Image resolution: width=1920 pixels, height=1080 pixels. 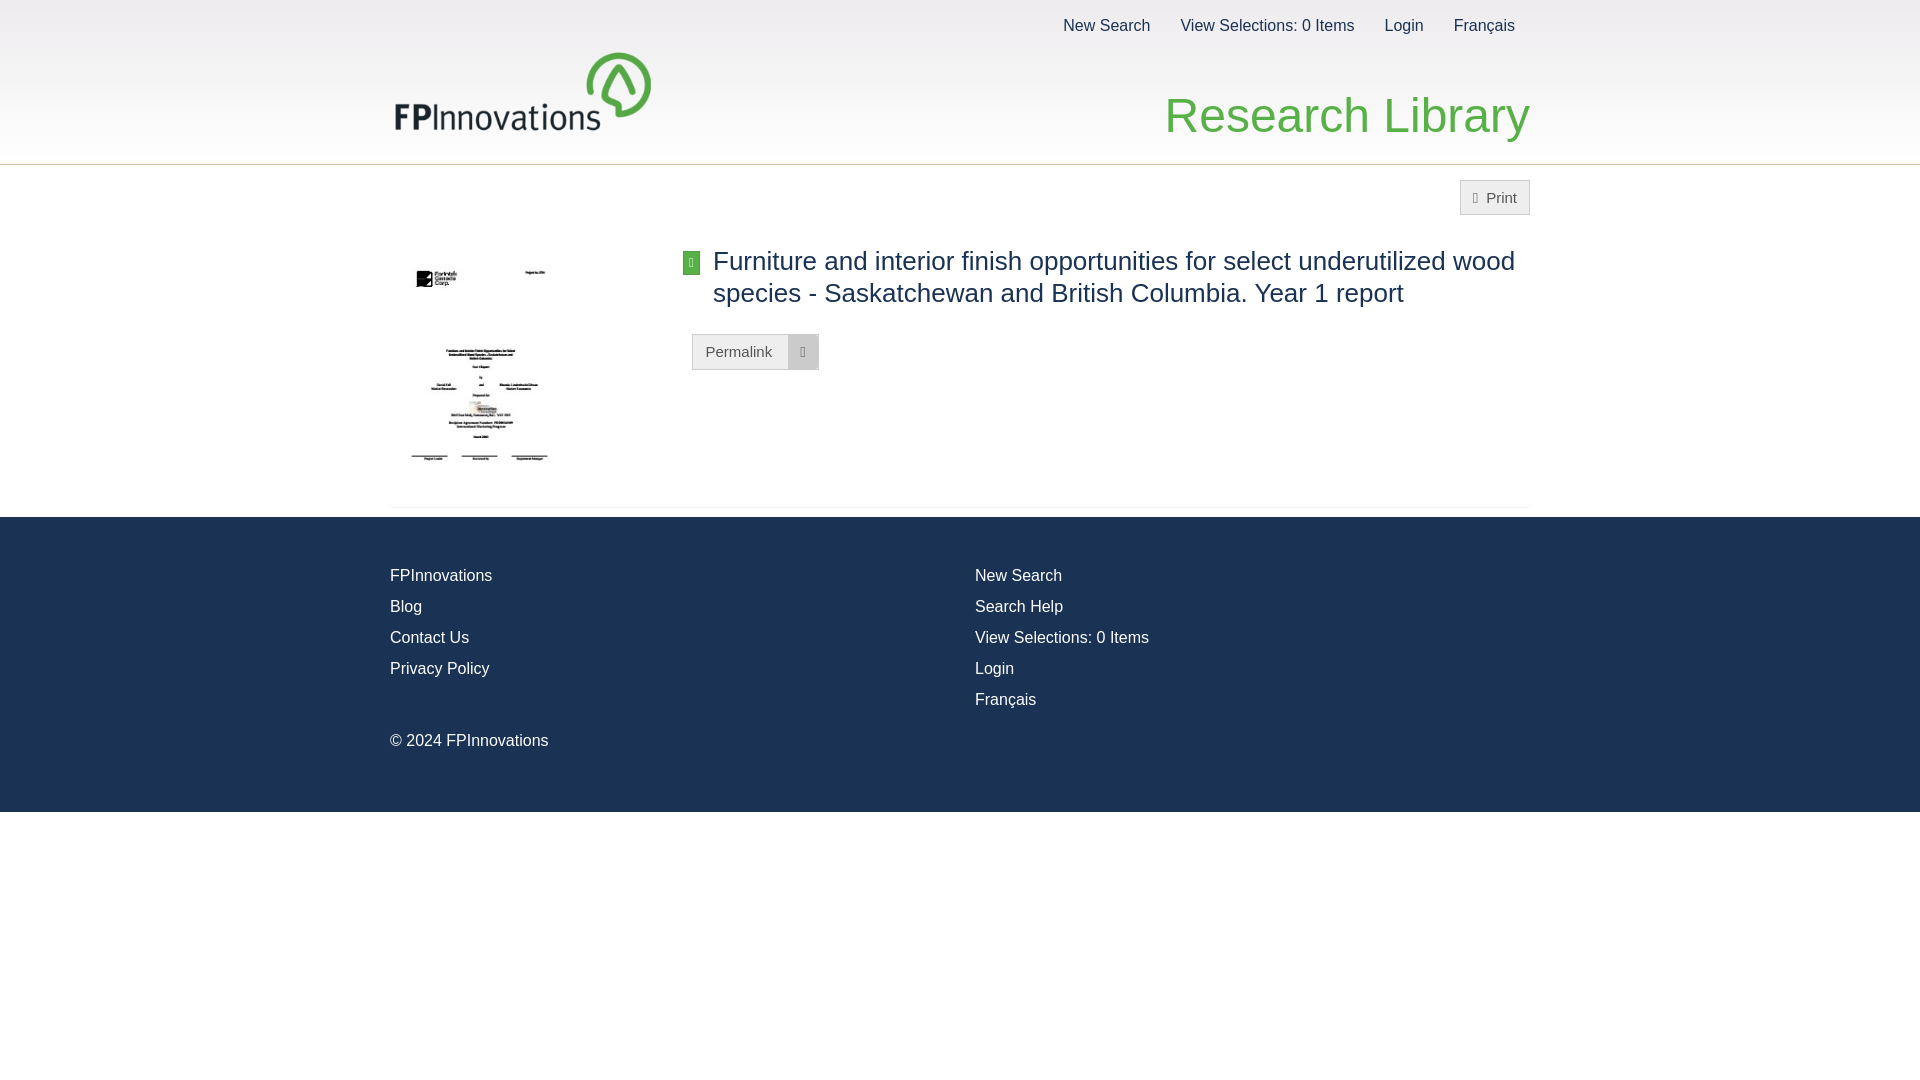 What do you see at coordinates (1266, 24) in the screenshot?
I see `View Selections: 0 Items` at bounding box center [1266, 24].